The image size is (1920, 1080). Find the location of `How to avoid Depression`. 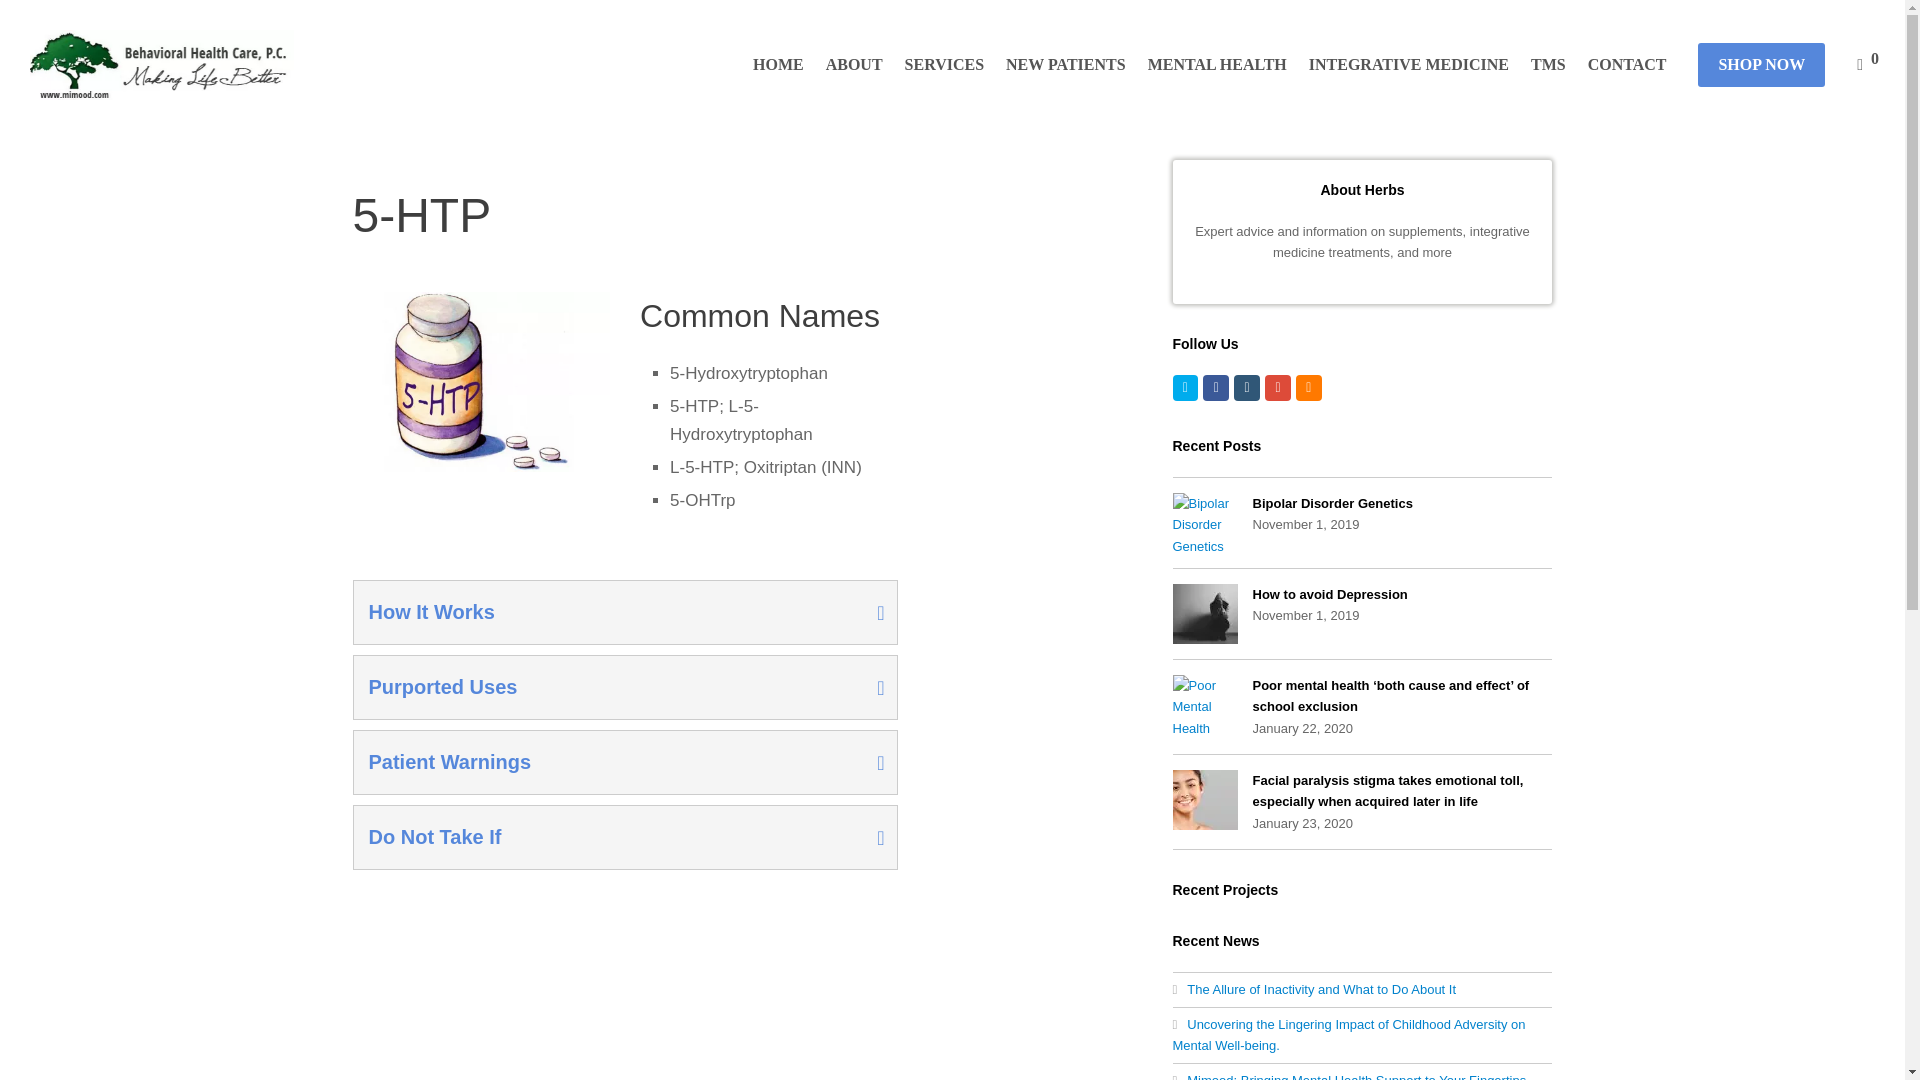

How to avoid Depression is located at coordinates (1204, 614).